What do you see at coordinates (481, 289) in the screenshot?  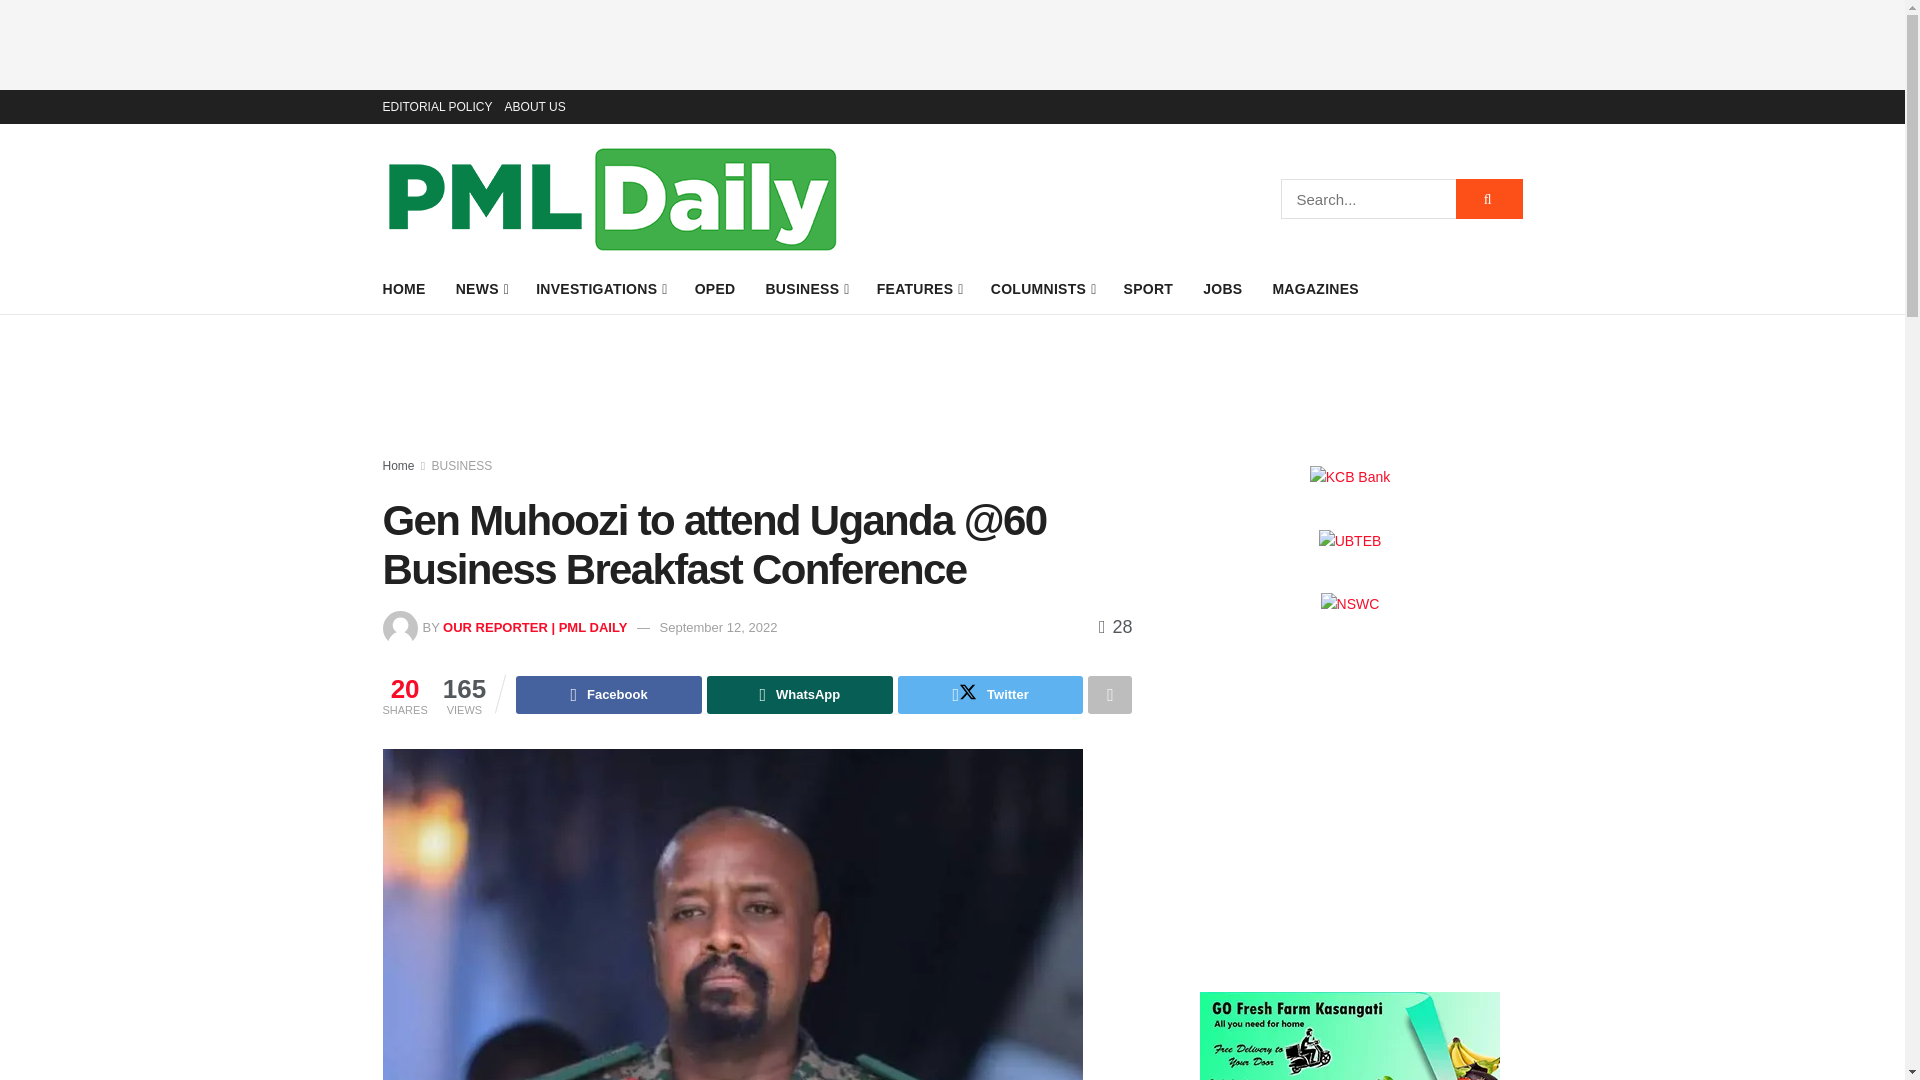 I see `NEWS` at bounding box center [481, 289].